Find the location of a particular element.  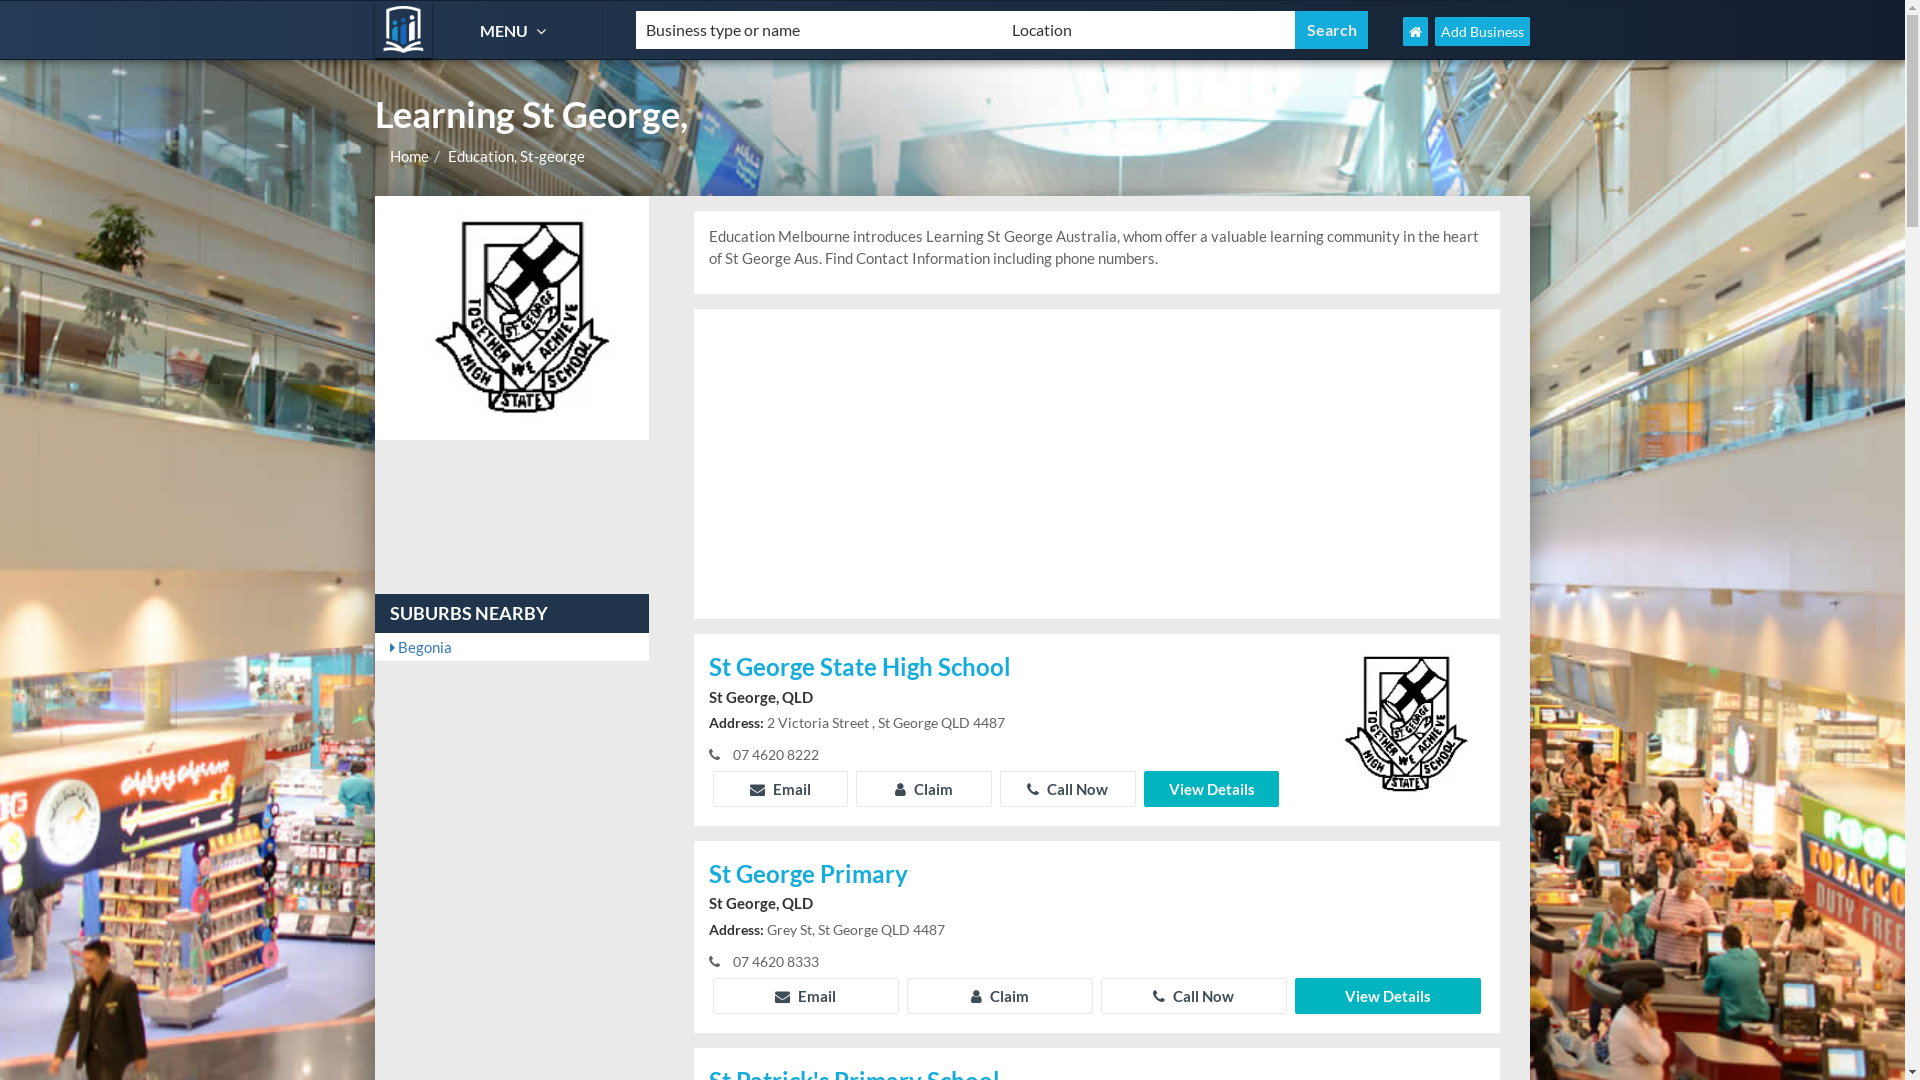

MENU is located at coordinates (516, 30).